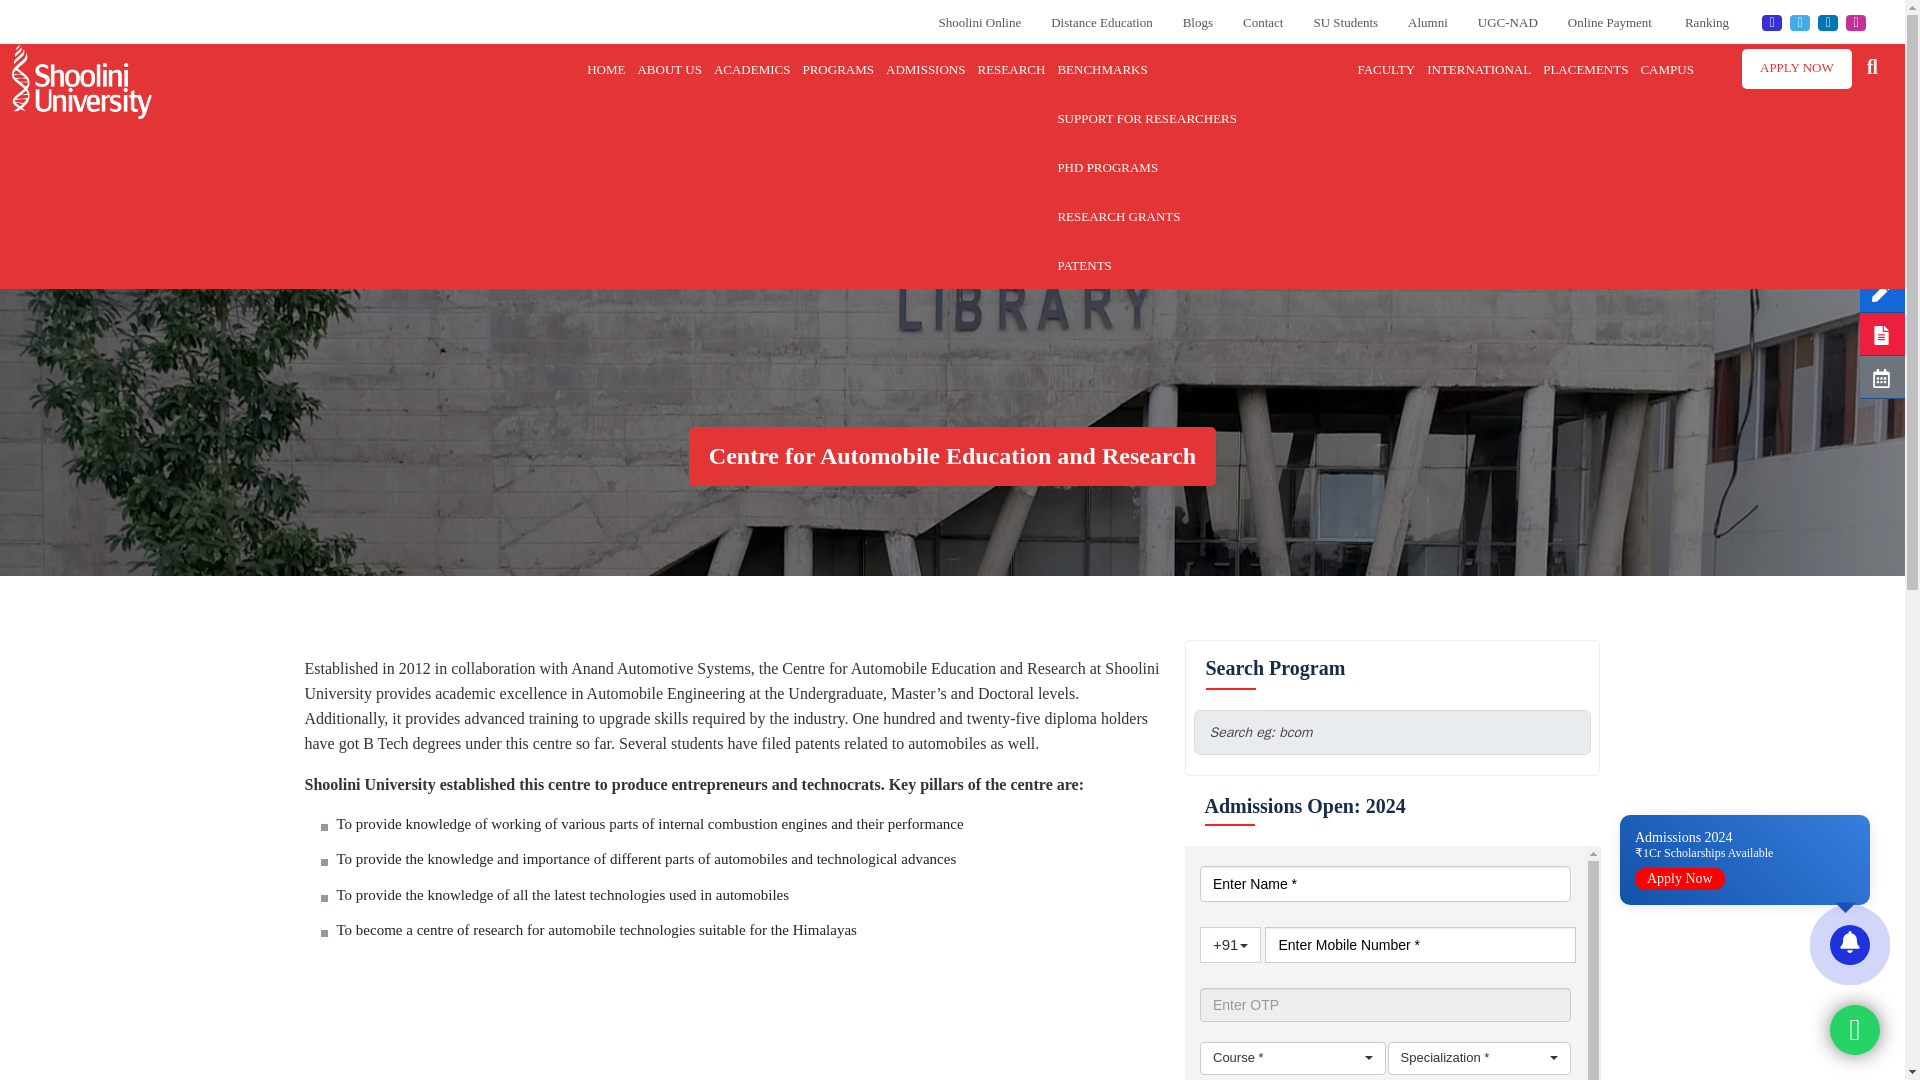  I want to click on ABOUT US, so click(670, 68).